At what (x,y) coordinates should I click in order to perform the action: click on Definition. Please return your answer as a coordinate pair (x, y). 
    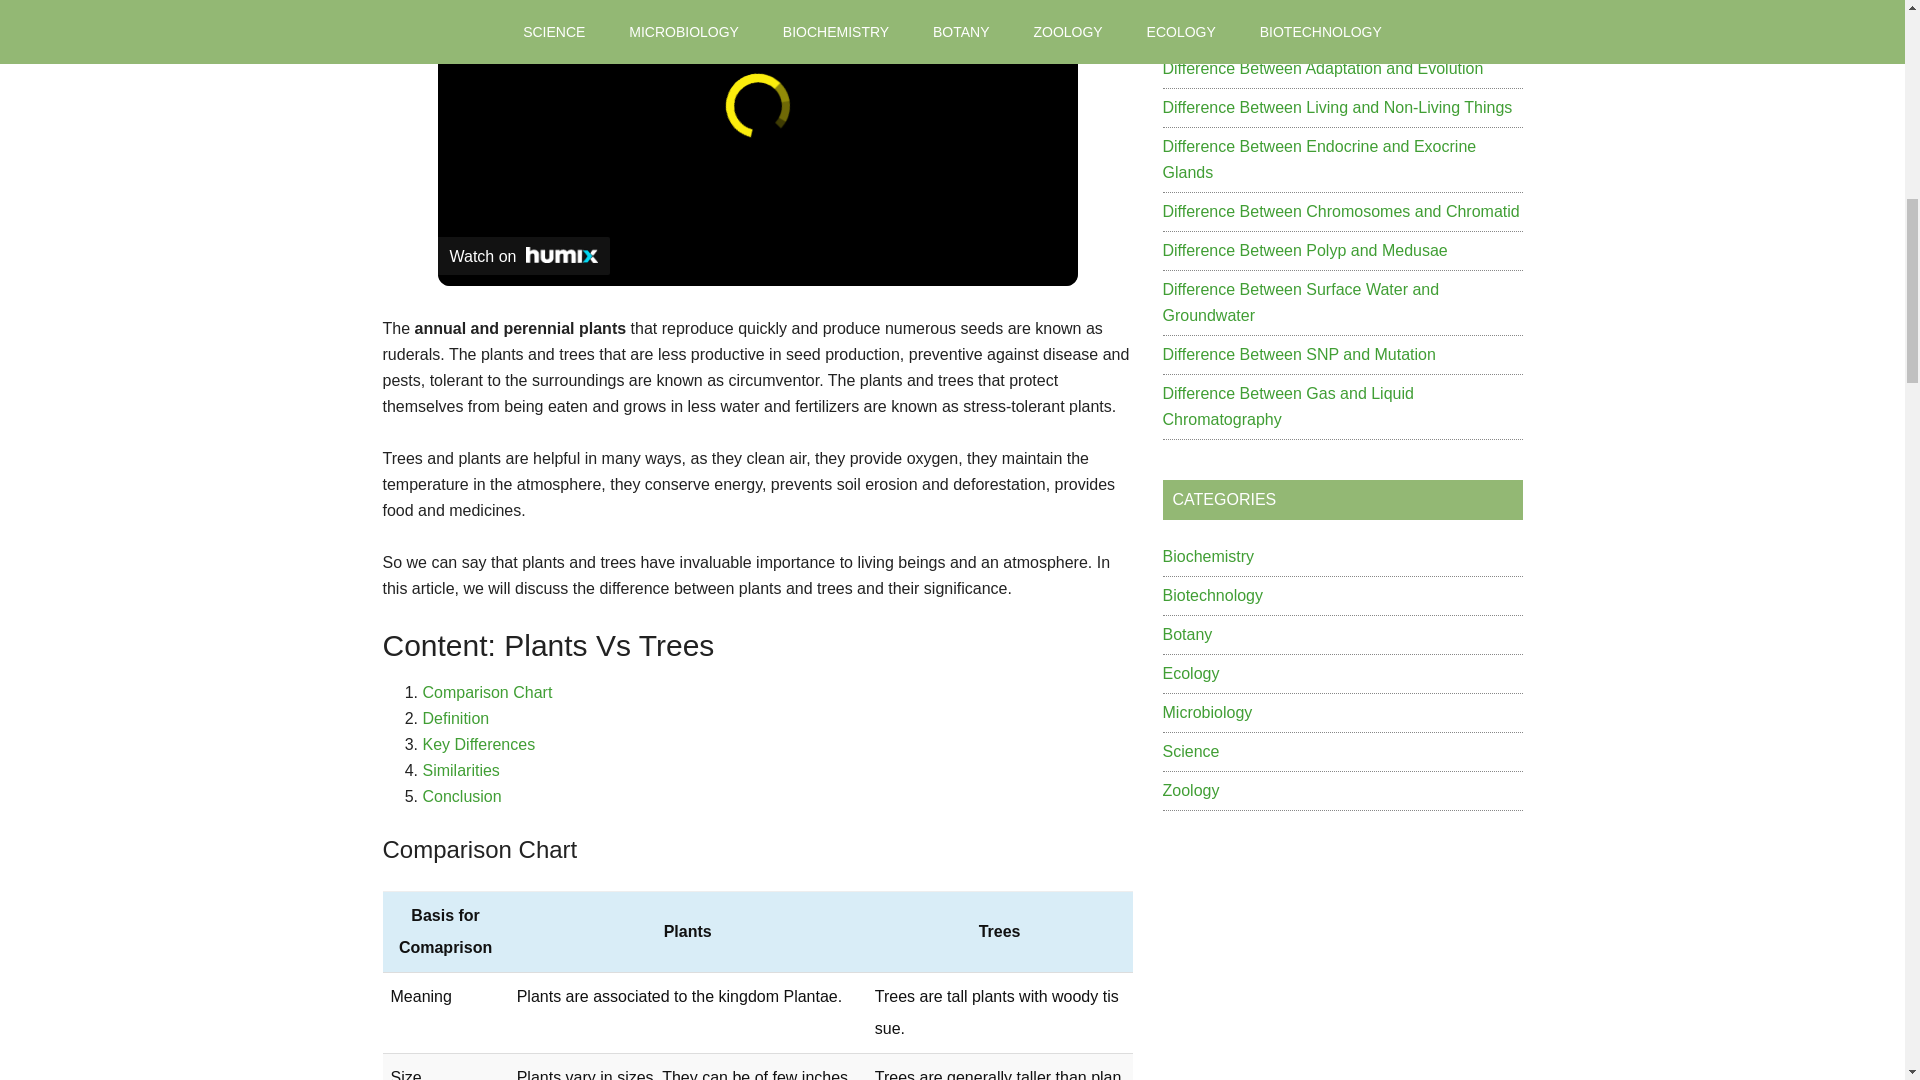
    Looking at the image, I should click on (456, 718).